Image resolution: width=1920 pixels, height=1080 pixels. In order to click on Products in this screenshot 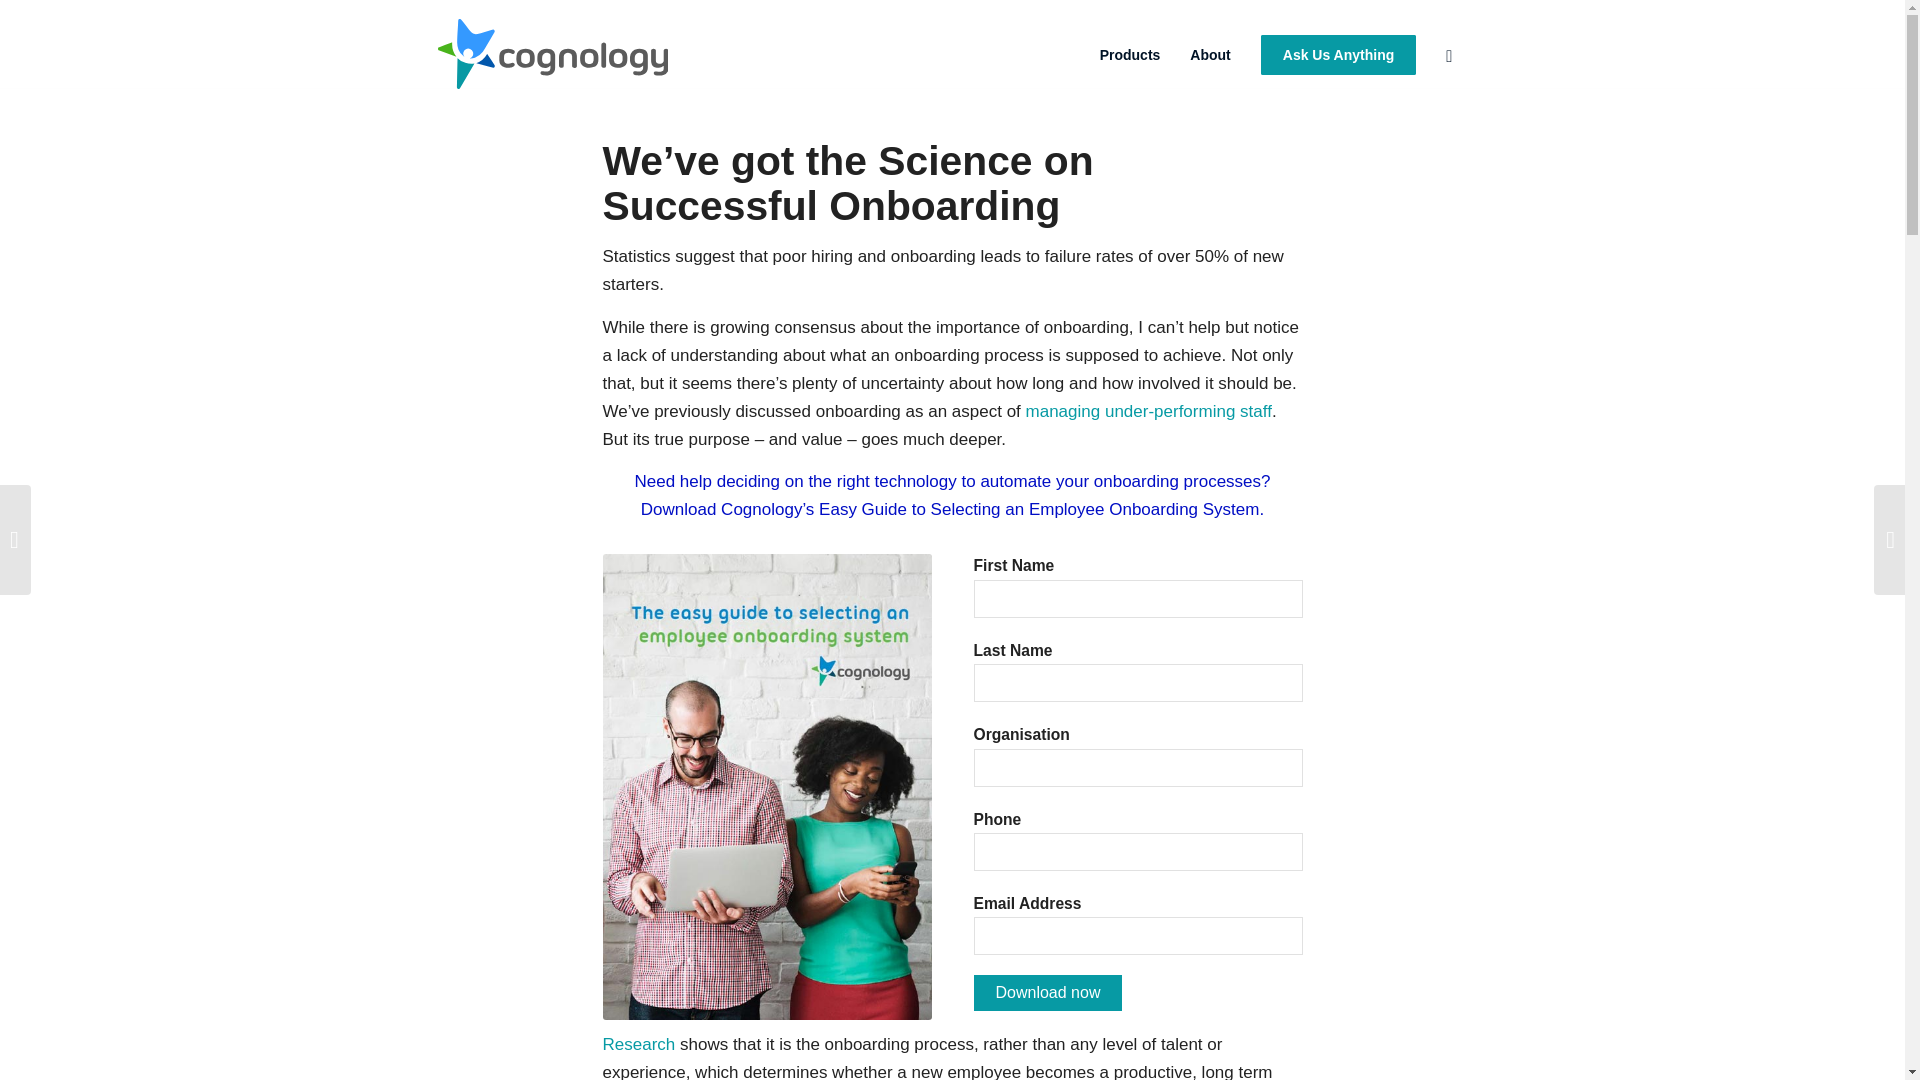, I will do `click(1130, 54)`.